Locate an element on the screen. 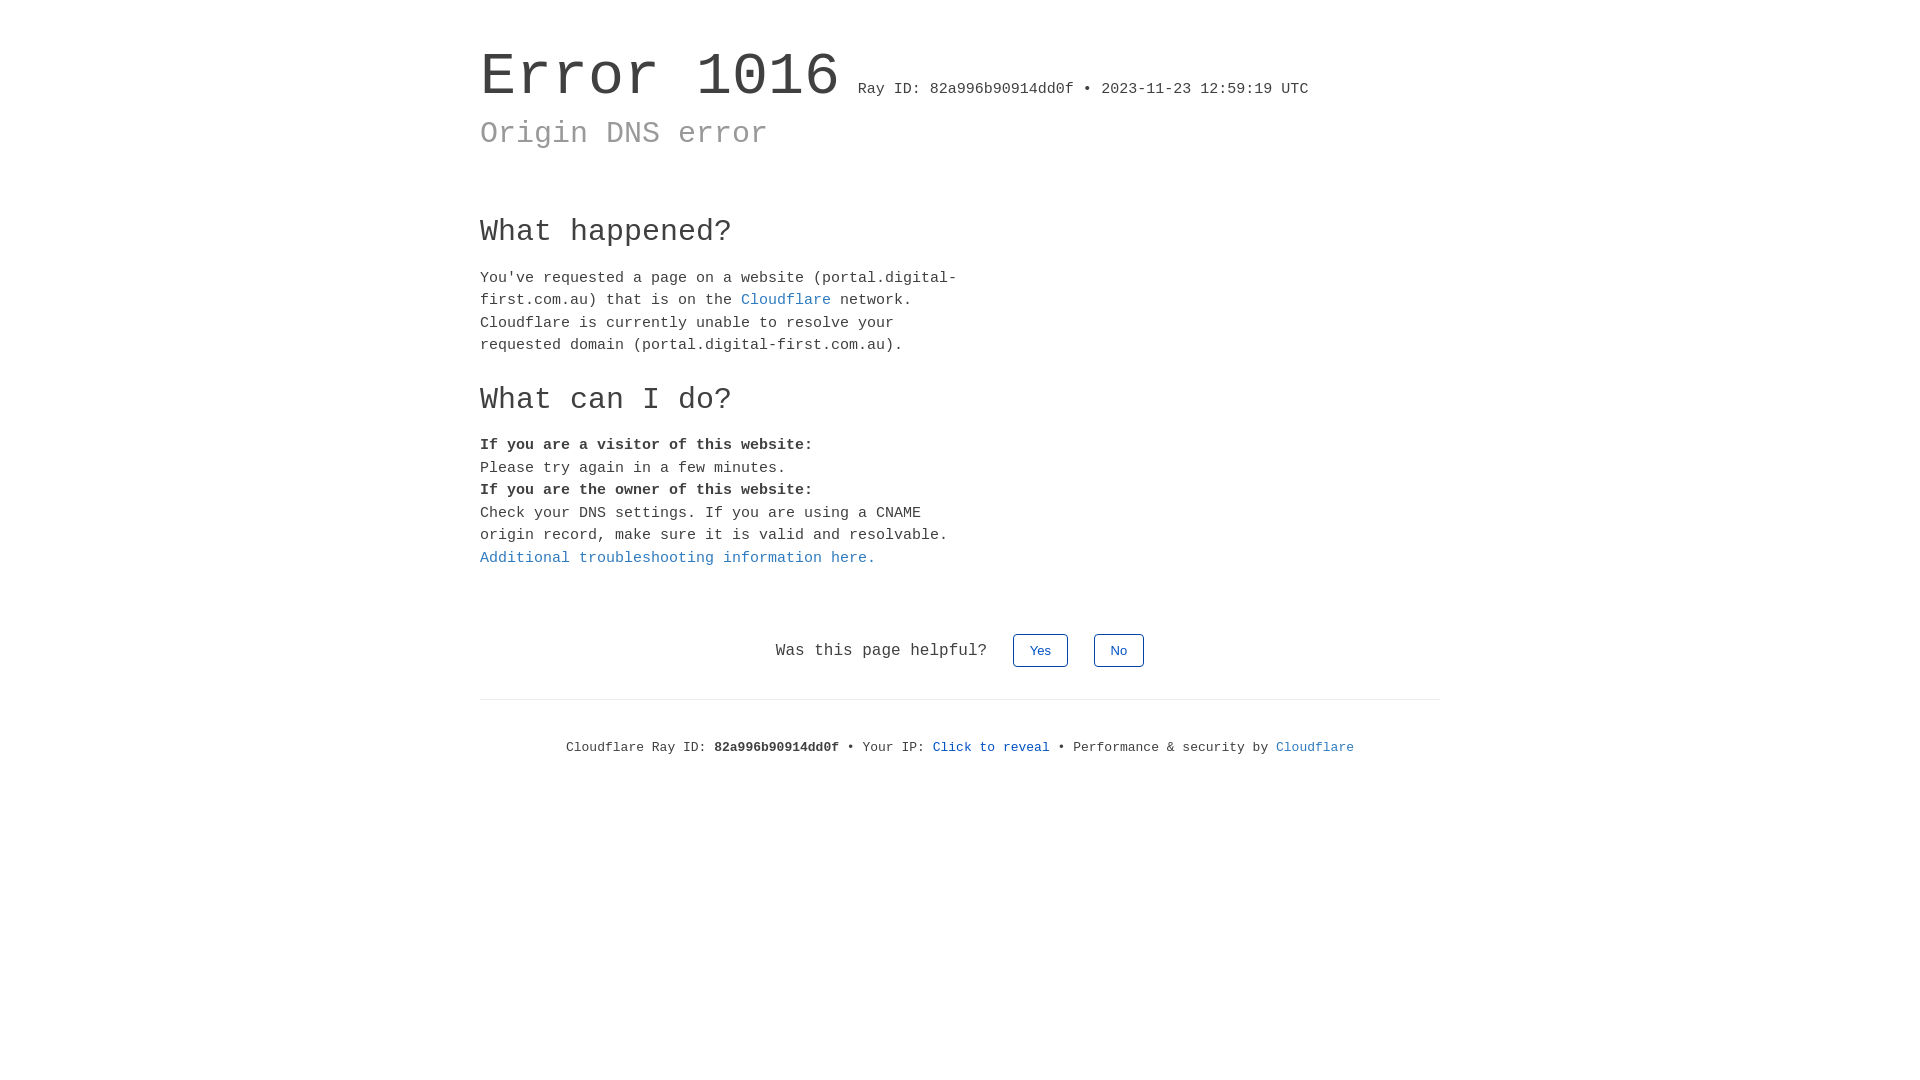 This screenshot has height=1080, width=1920. Cloudflare is located at coordinates (1315, 748).